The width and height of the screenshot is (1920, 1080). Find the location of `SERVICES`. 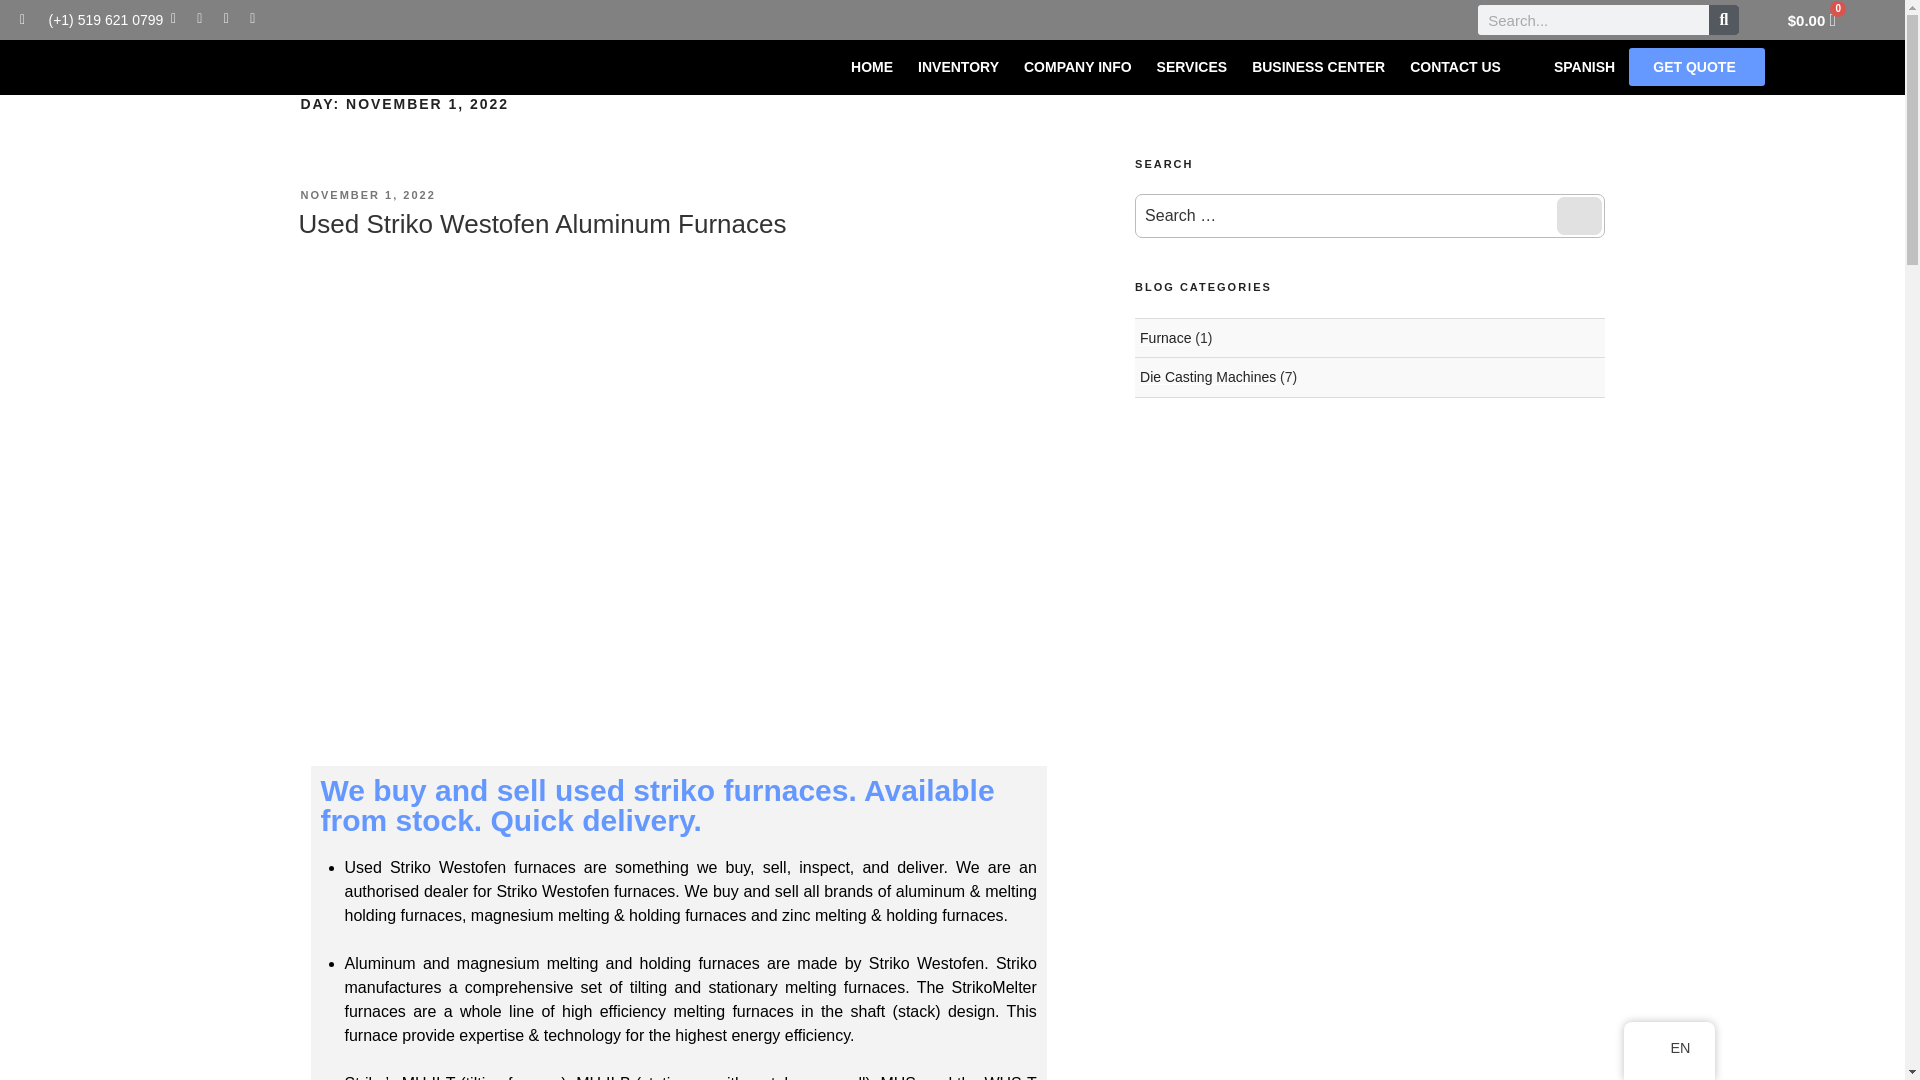

SERVICES is located at coordinates (1192, 66).